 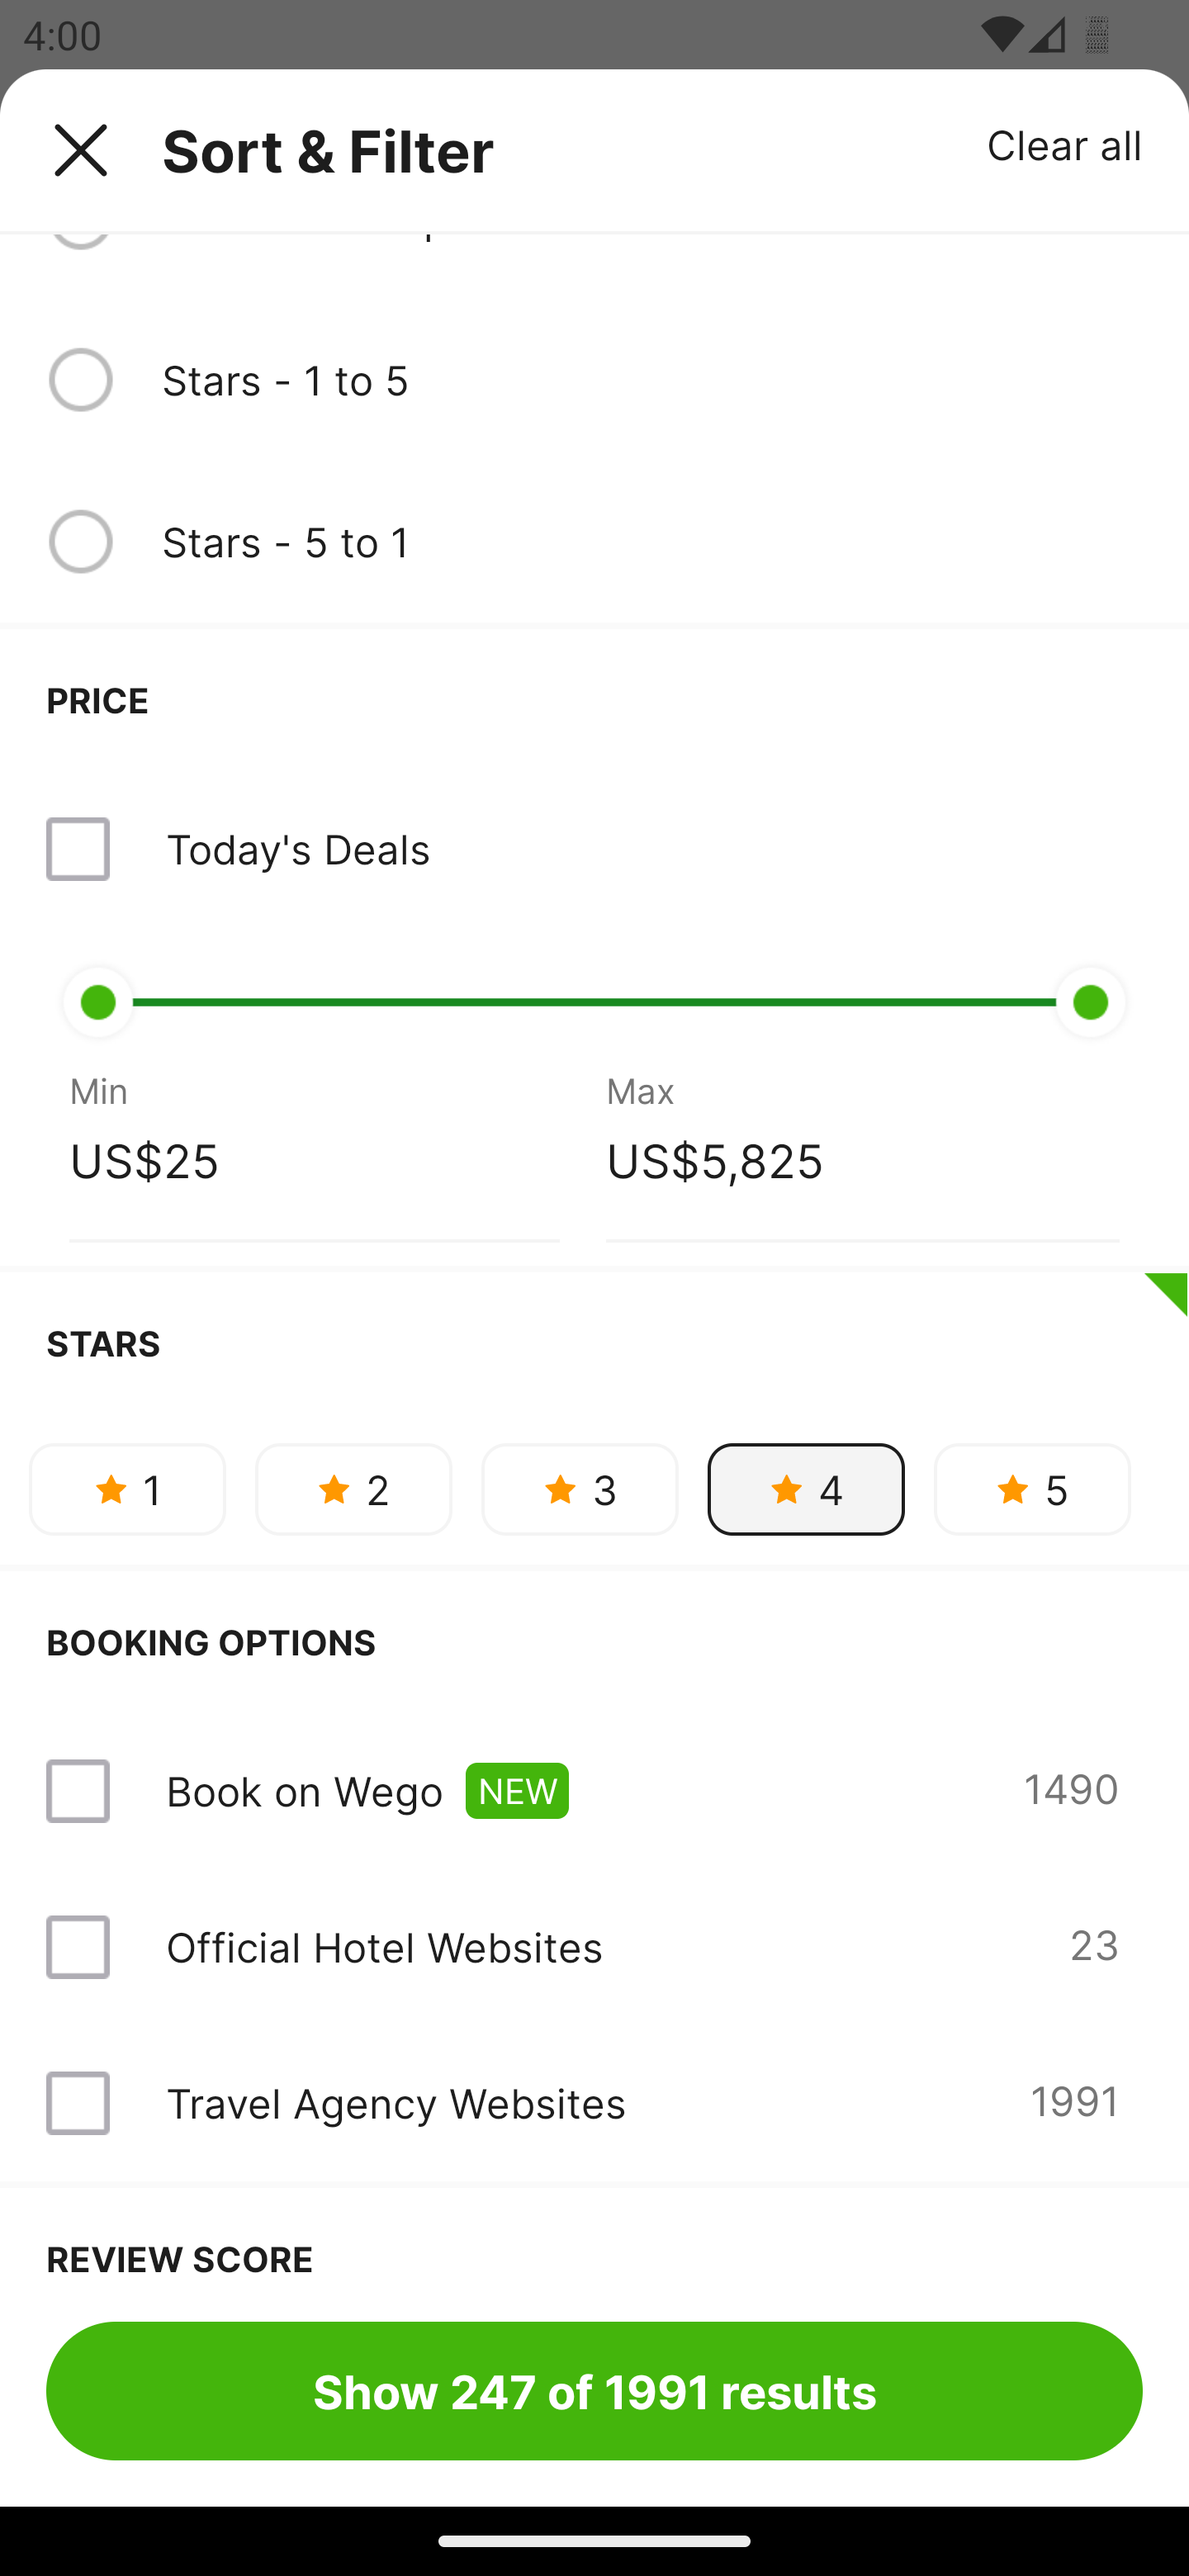 I want to click on 4, so click(x=806, y=1489).